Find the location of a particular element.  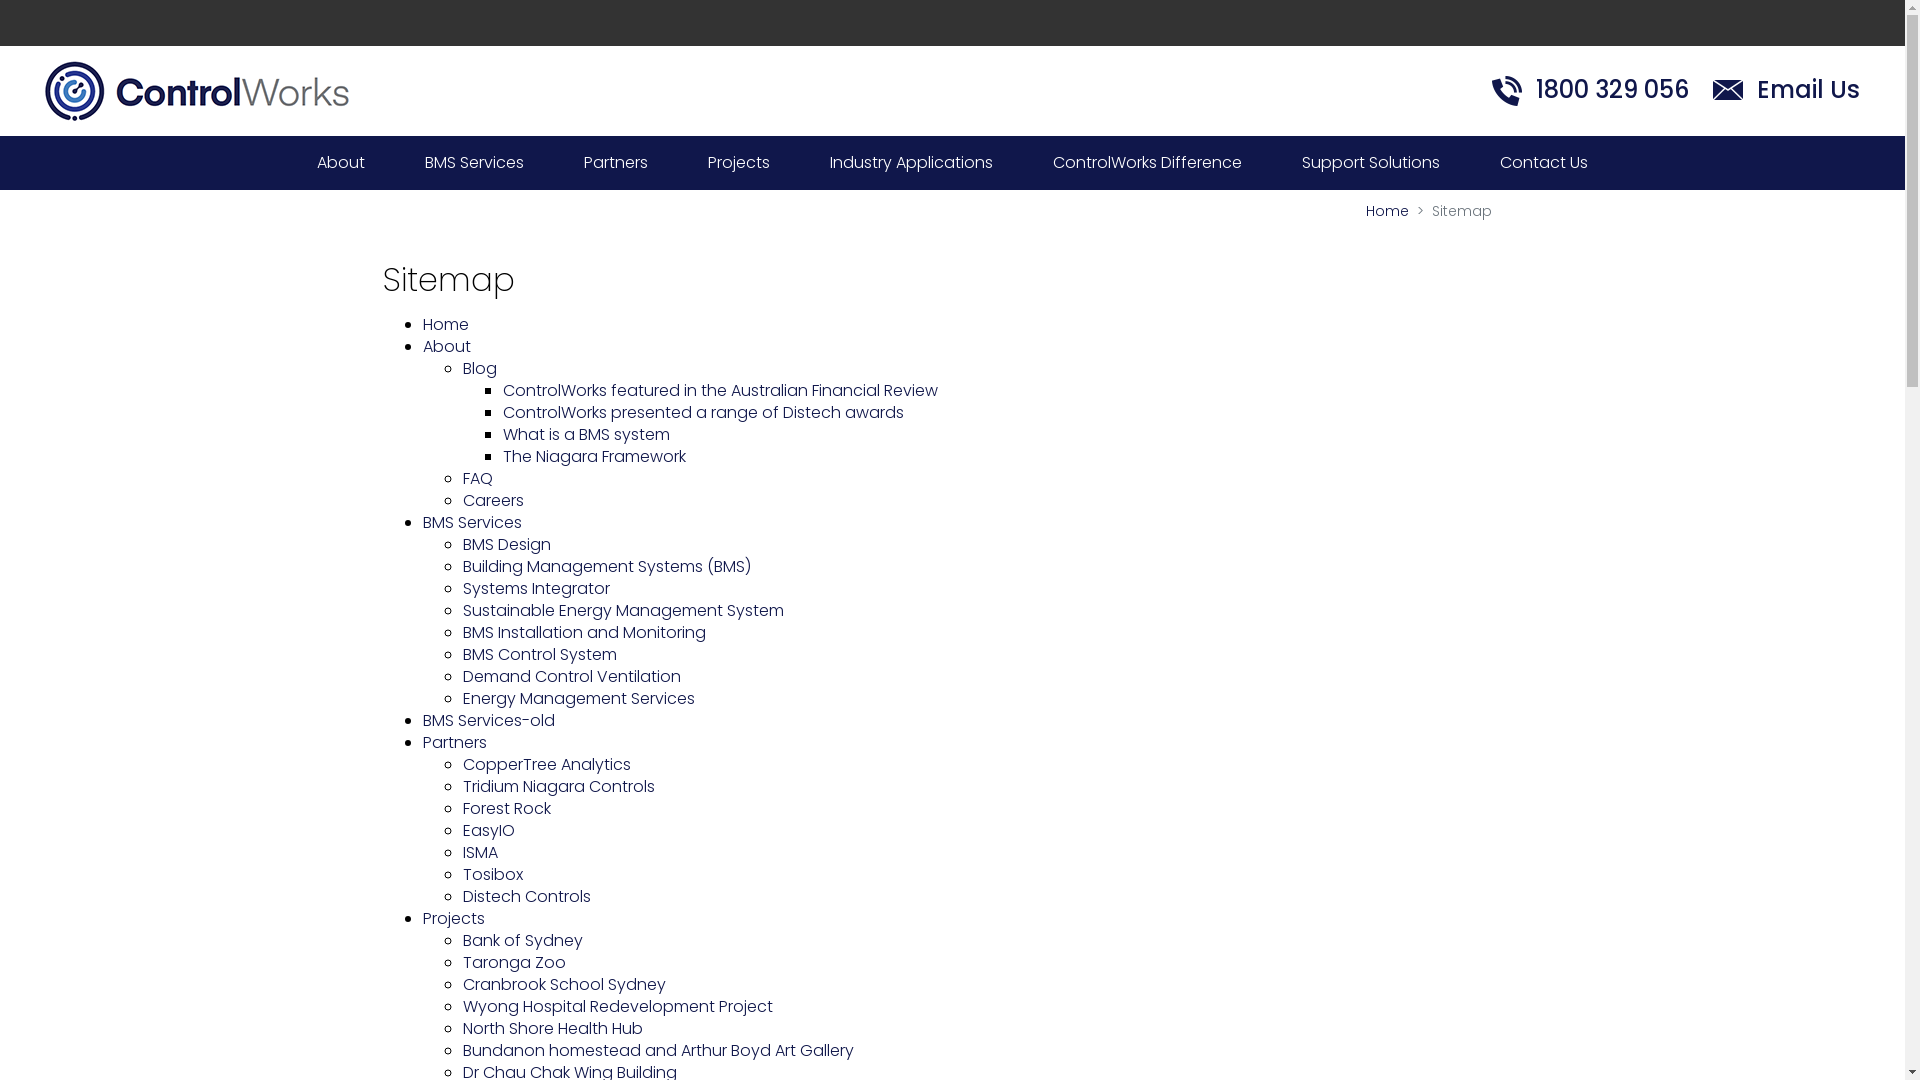

BMS Control System is located at coordinates (539, 654).